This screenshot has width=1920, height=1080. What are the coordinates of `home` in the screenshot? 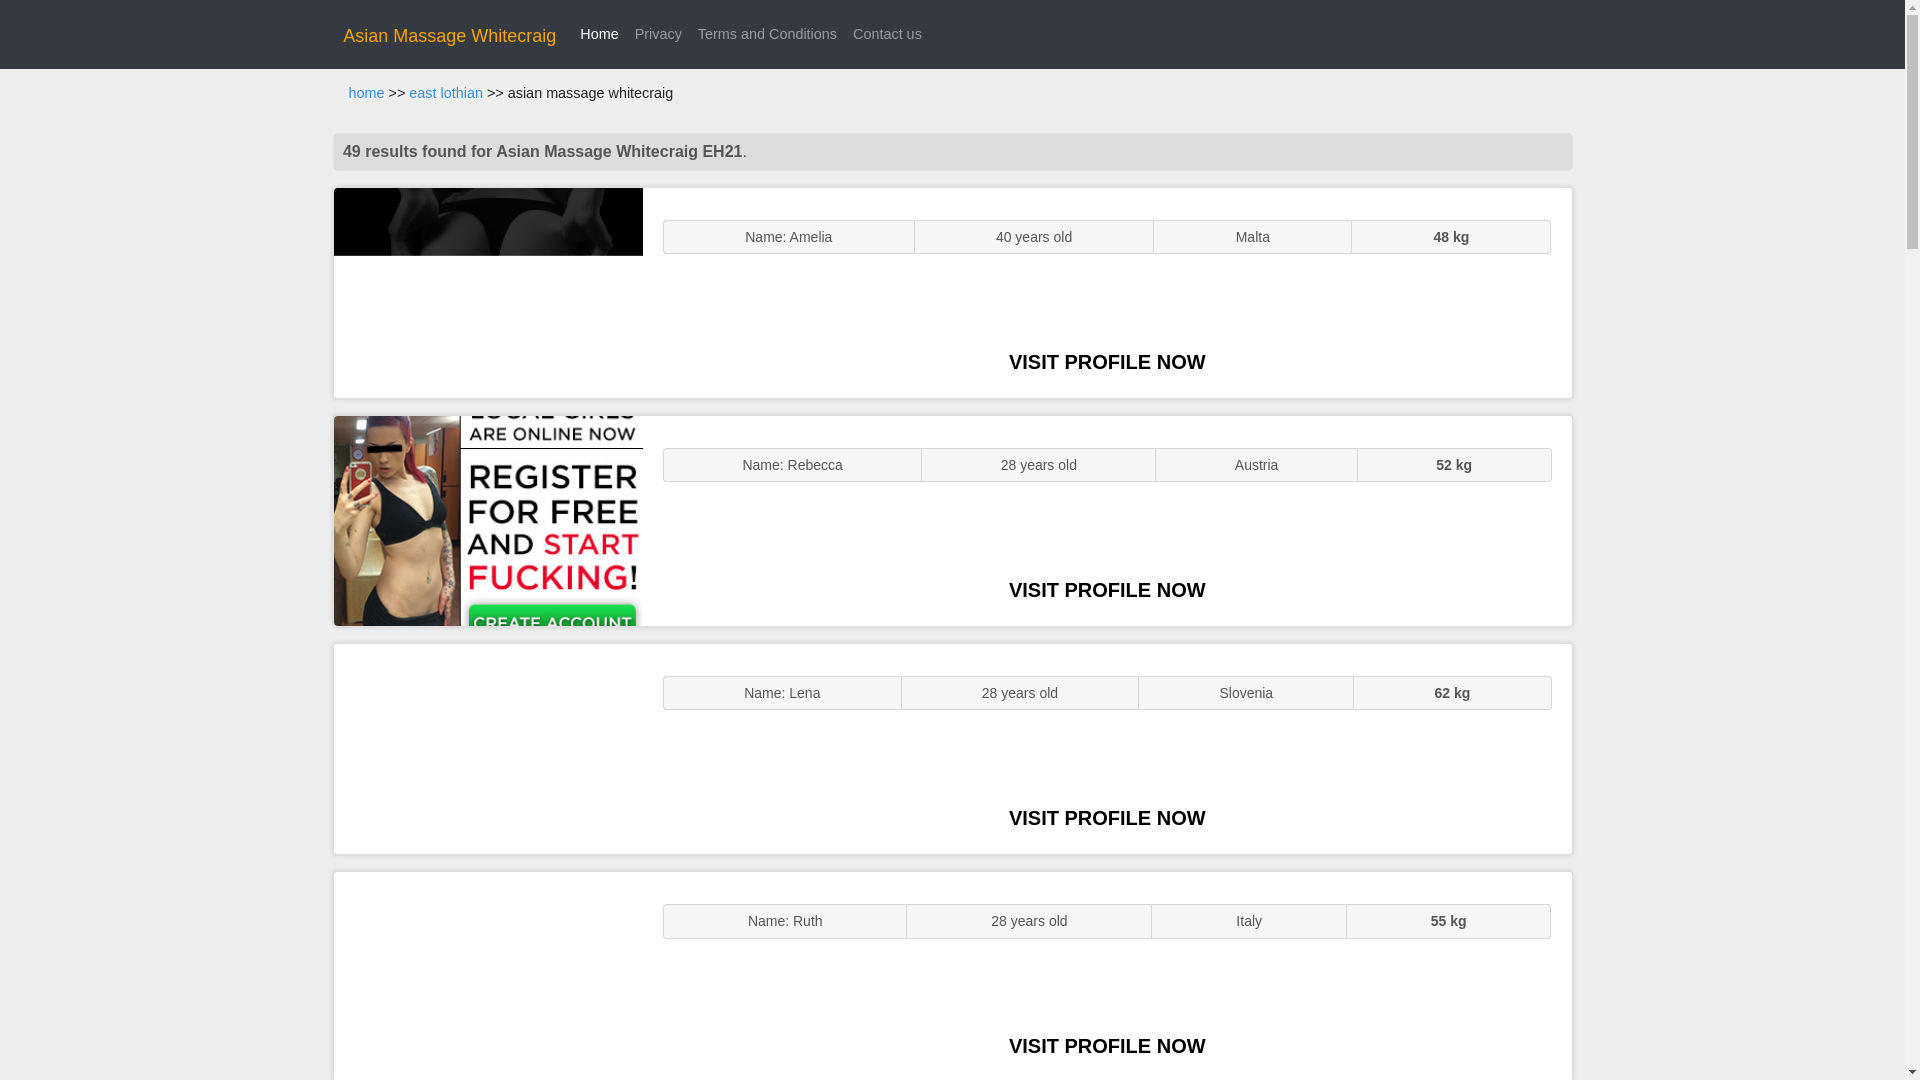 It's located at (366, 93).